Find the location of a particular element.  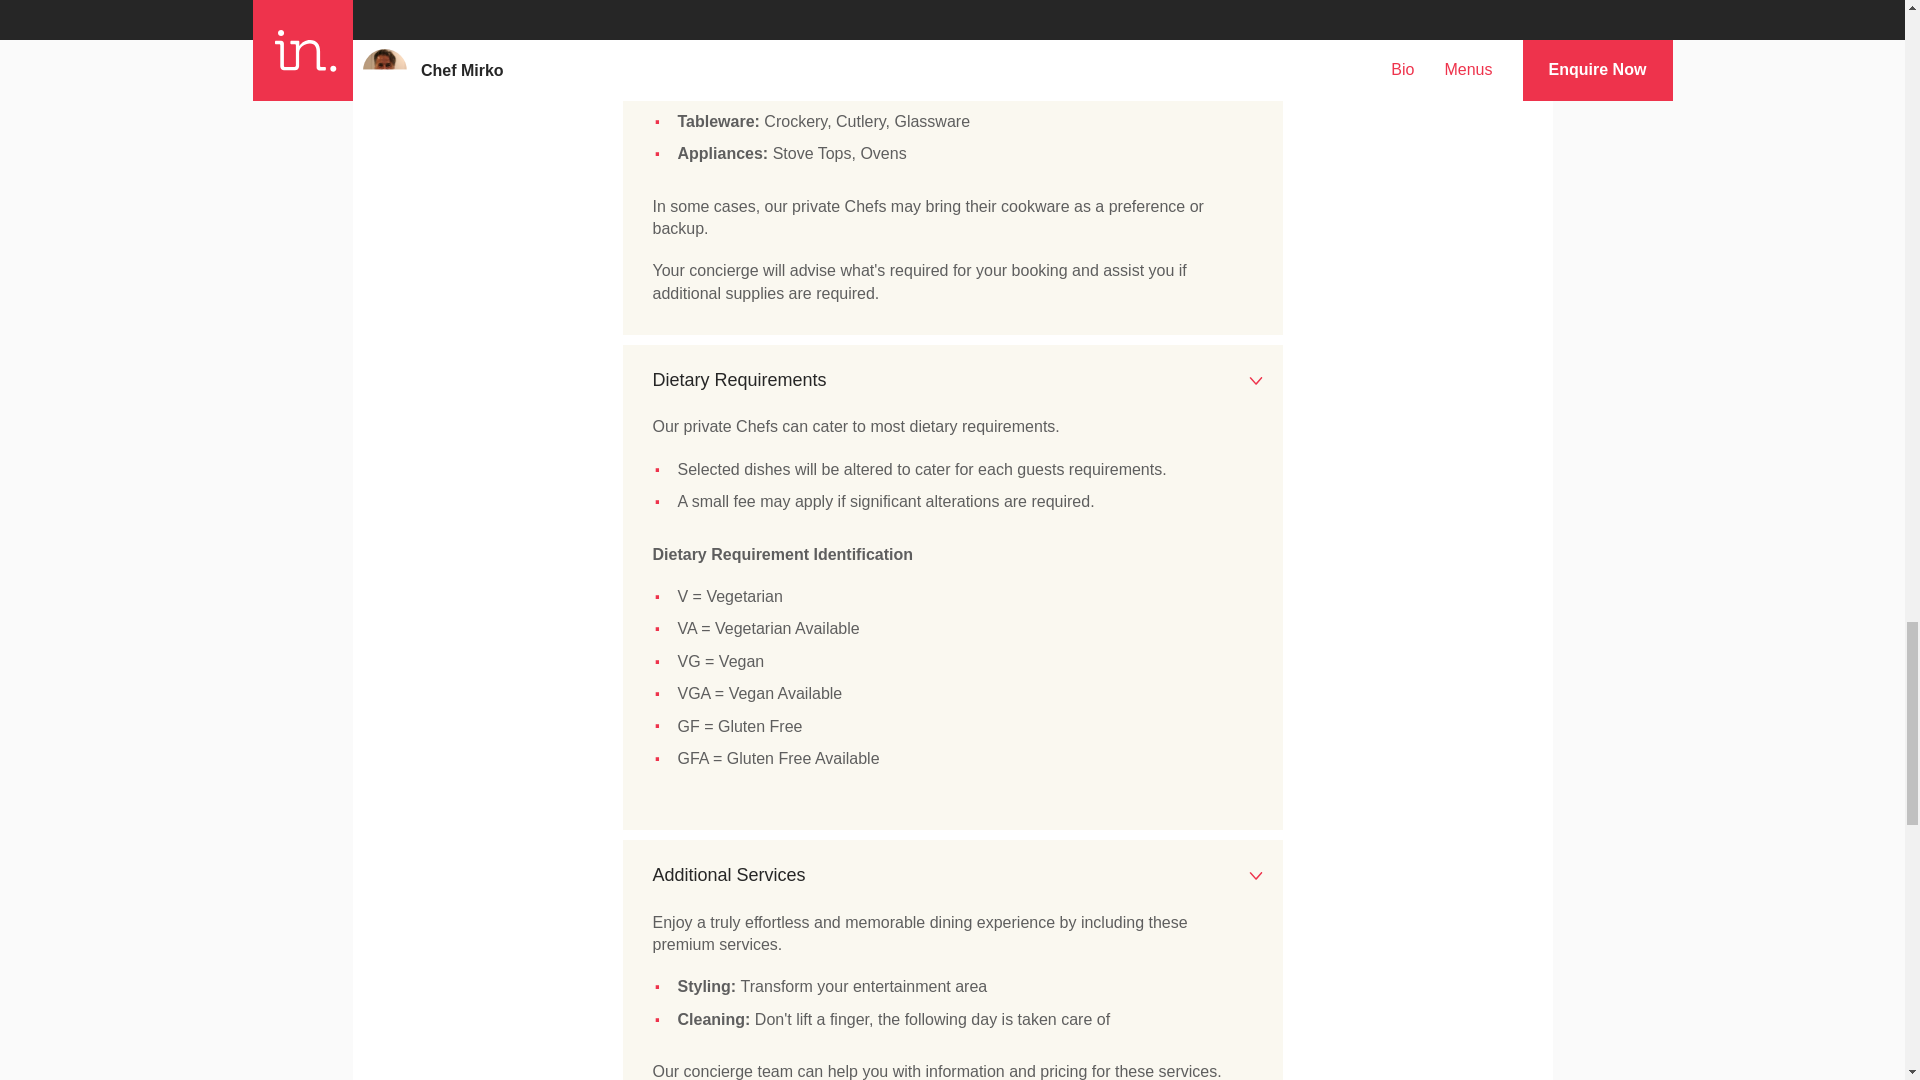

Your Kitchen Requirements is located at coordinates (952, 7).